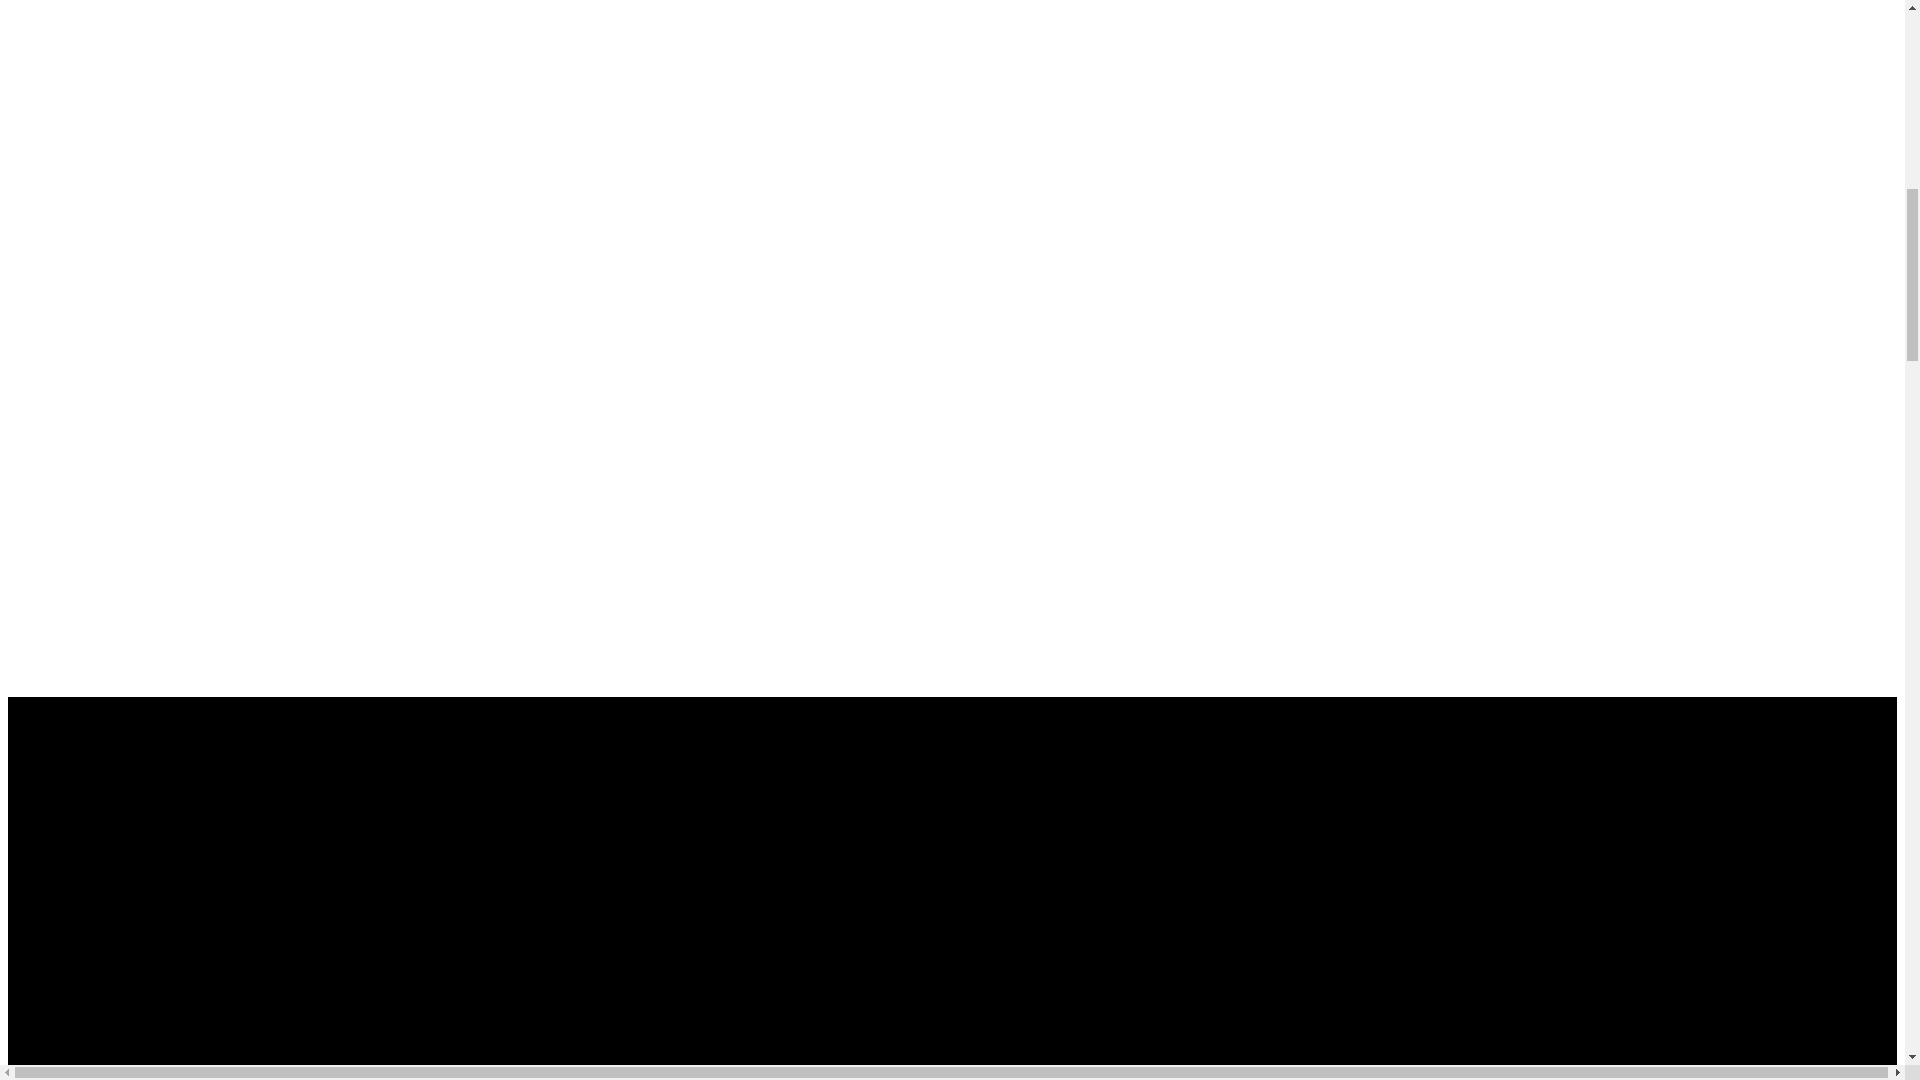 This screenshot has height=1080, width=1920. What do you see at coordinates (32, 785) in the screenshot?
I see `Login` at bounding box center [32, 785].